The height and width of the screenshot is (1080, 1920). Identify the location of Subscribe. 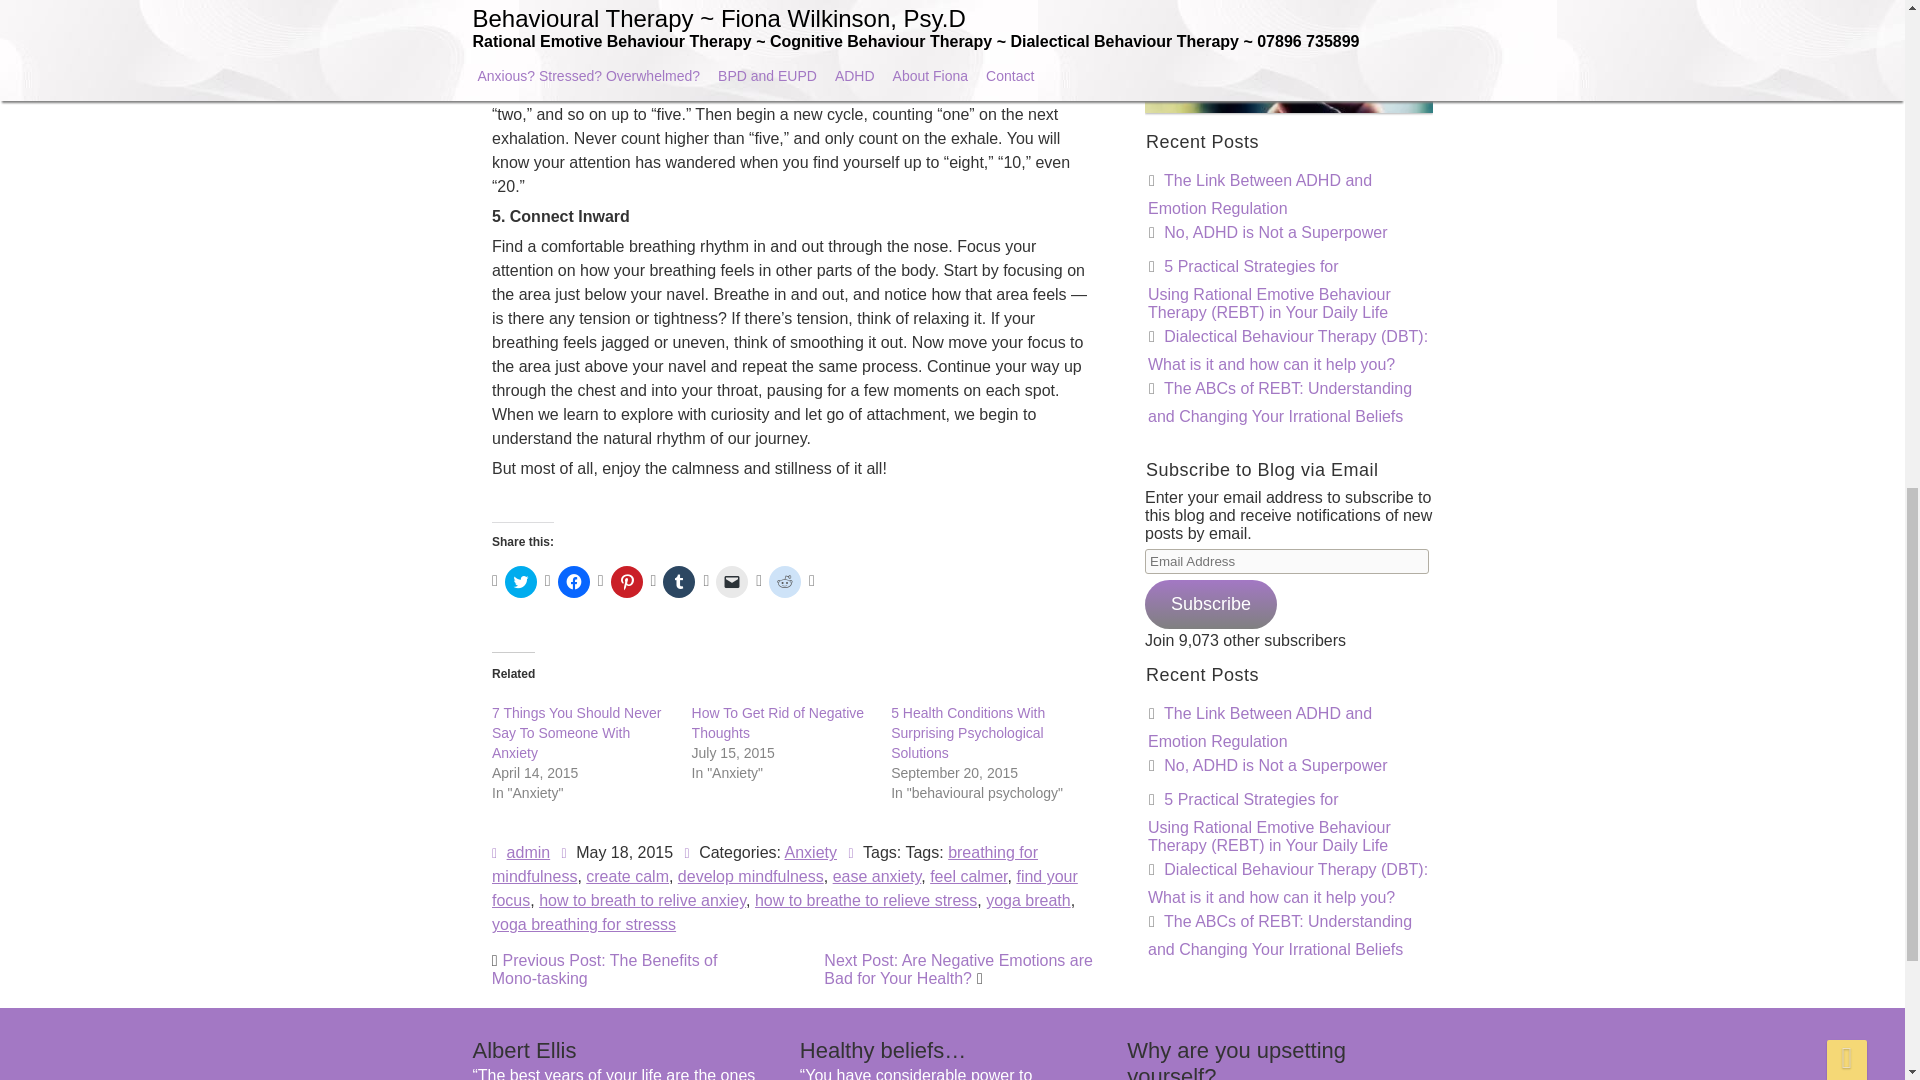
(1210, 602).